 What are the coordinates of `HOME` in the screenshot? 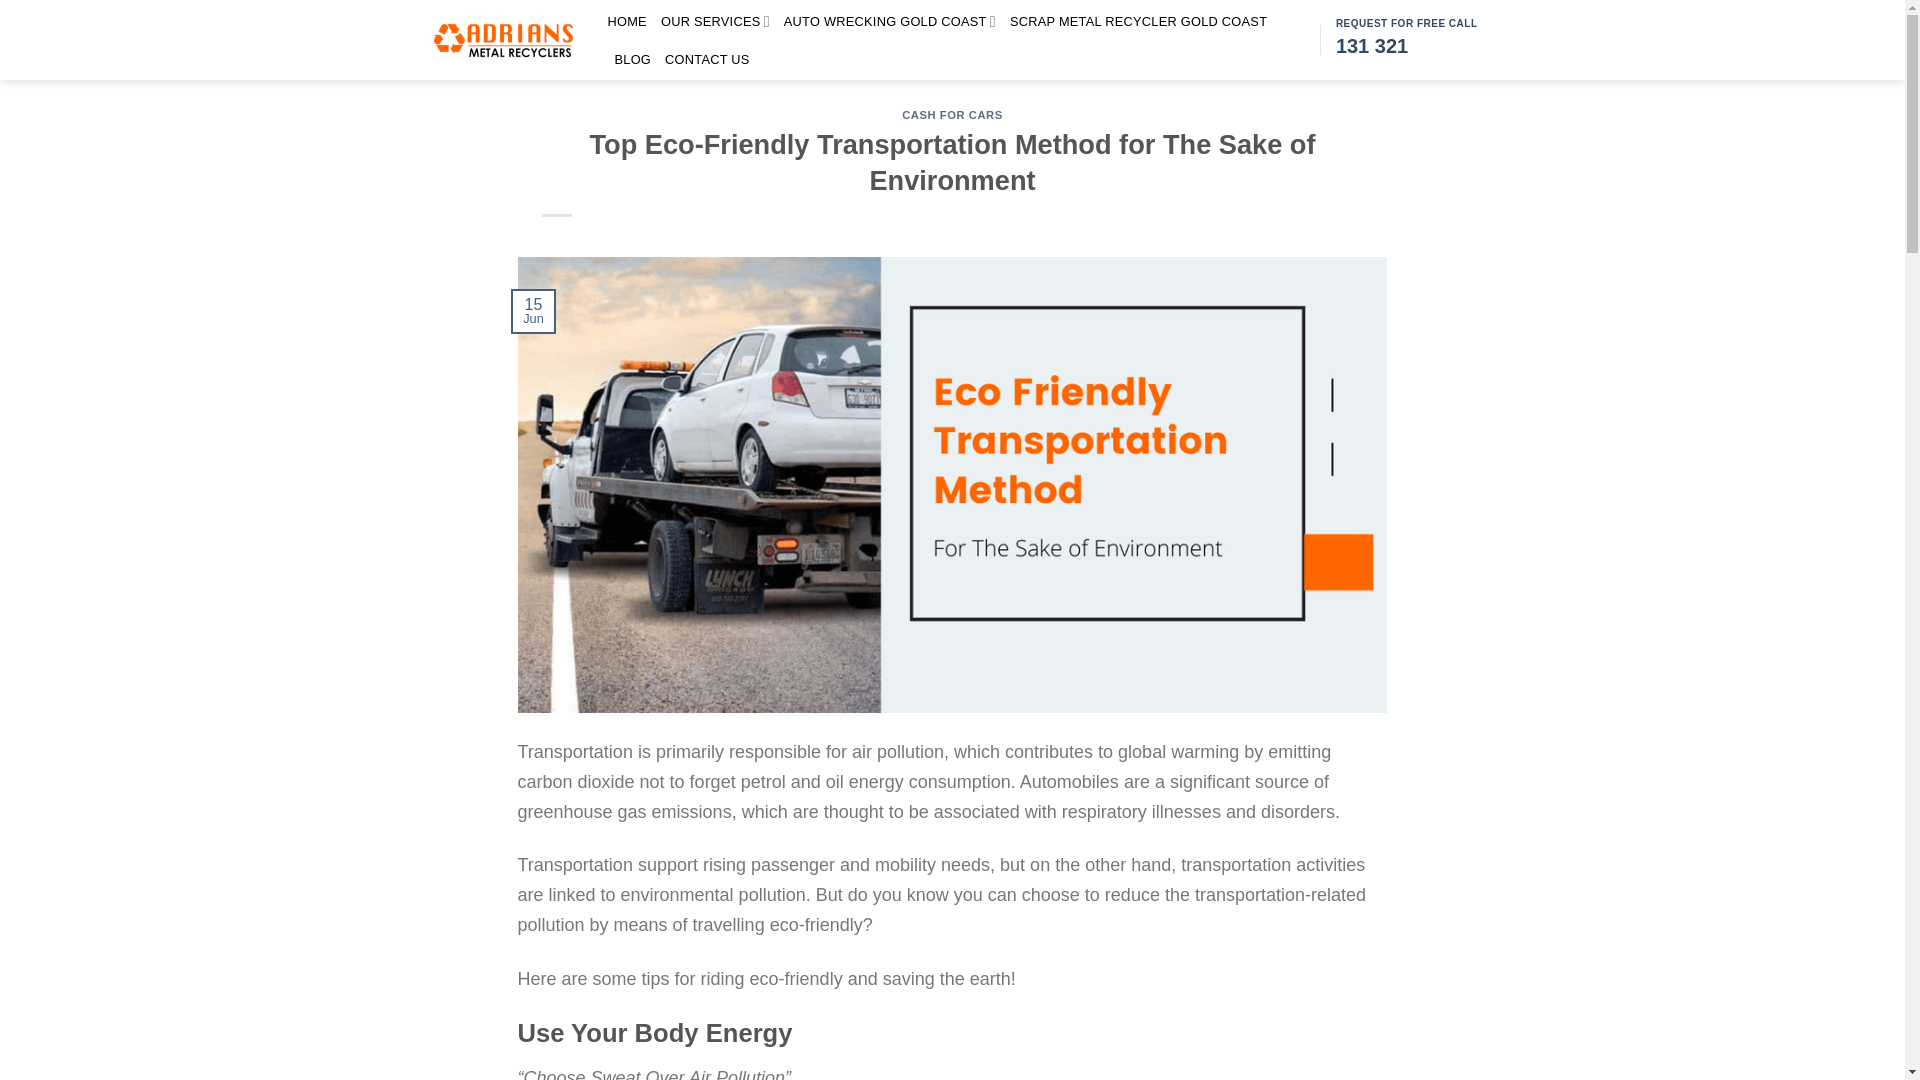 It's located at (628, 22).